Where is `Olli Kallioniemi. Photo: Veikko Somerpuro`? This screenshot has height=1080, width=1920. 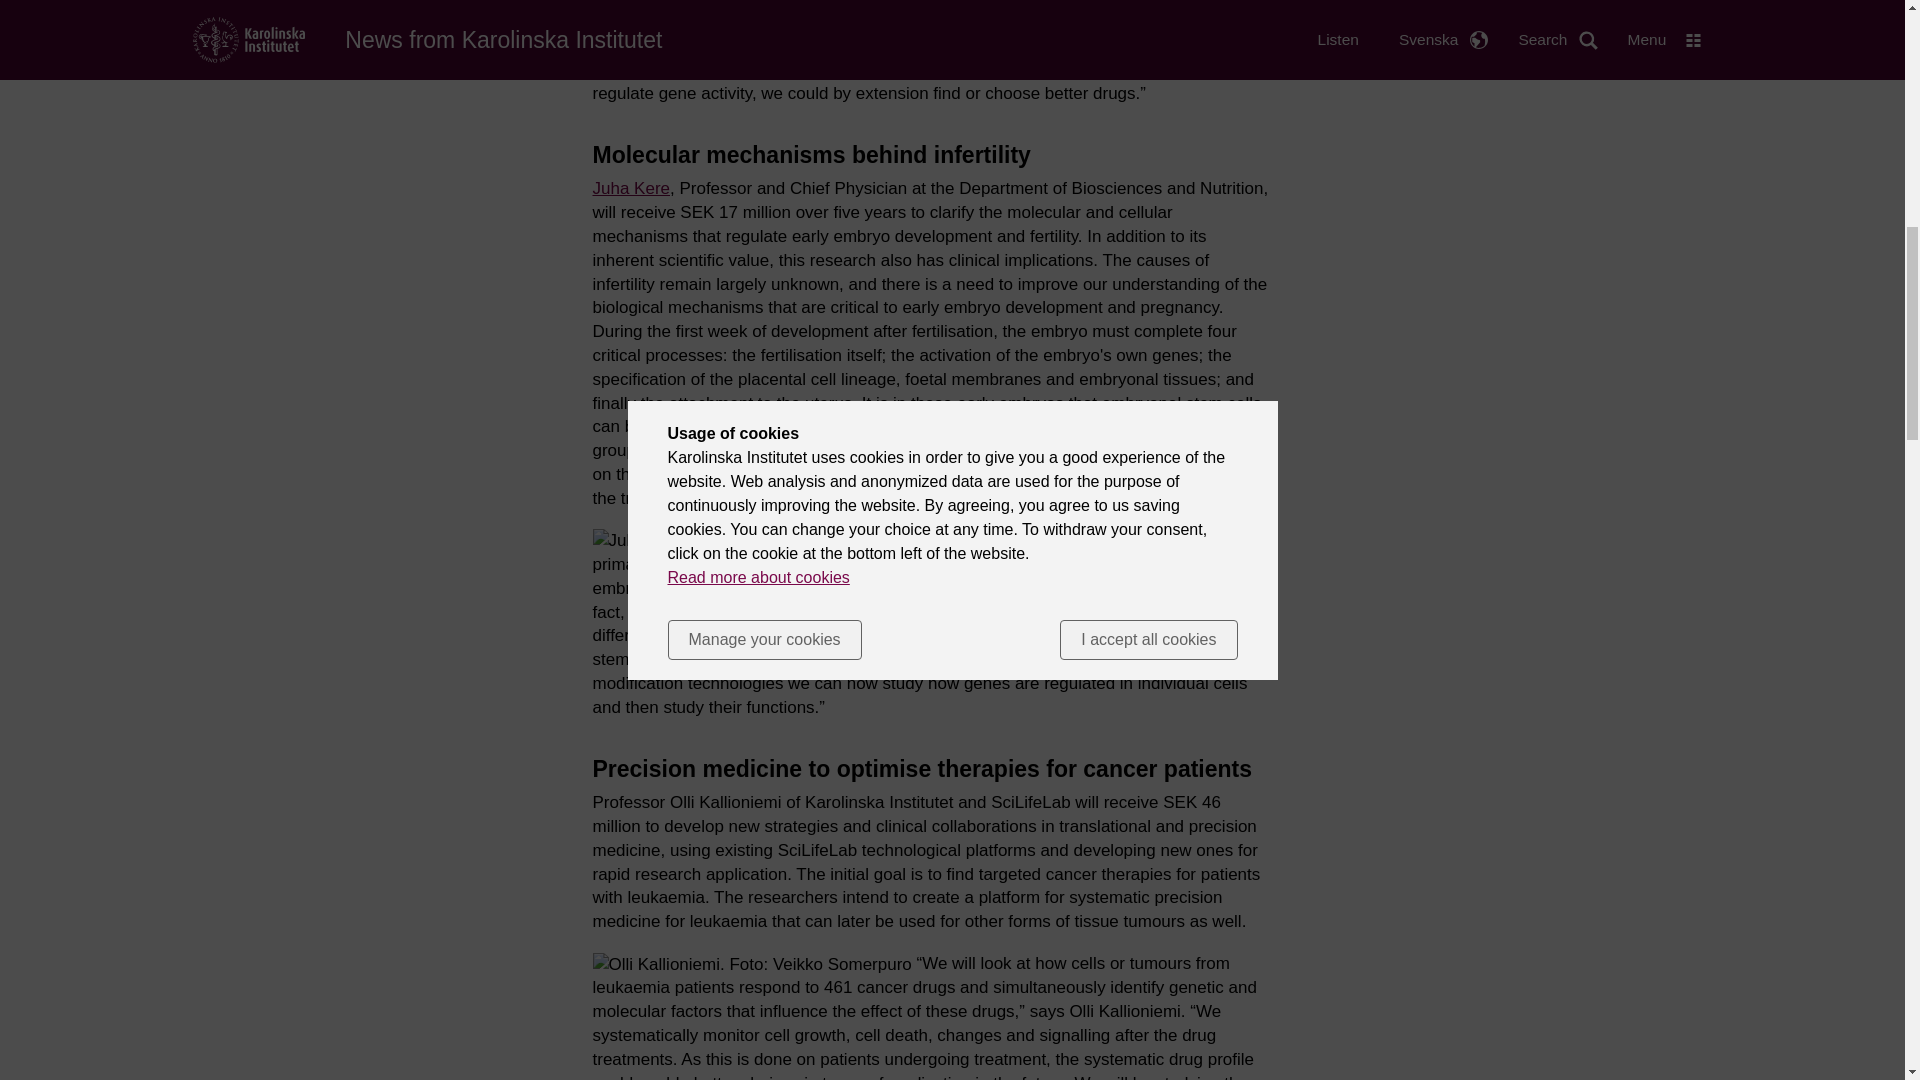 Olli Kallioniemi. Photo: Veikko Somerpuro is located at coordinates (750, 964).